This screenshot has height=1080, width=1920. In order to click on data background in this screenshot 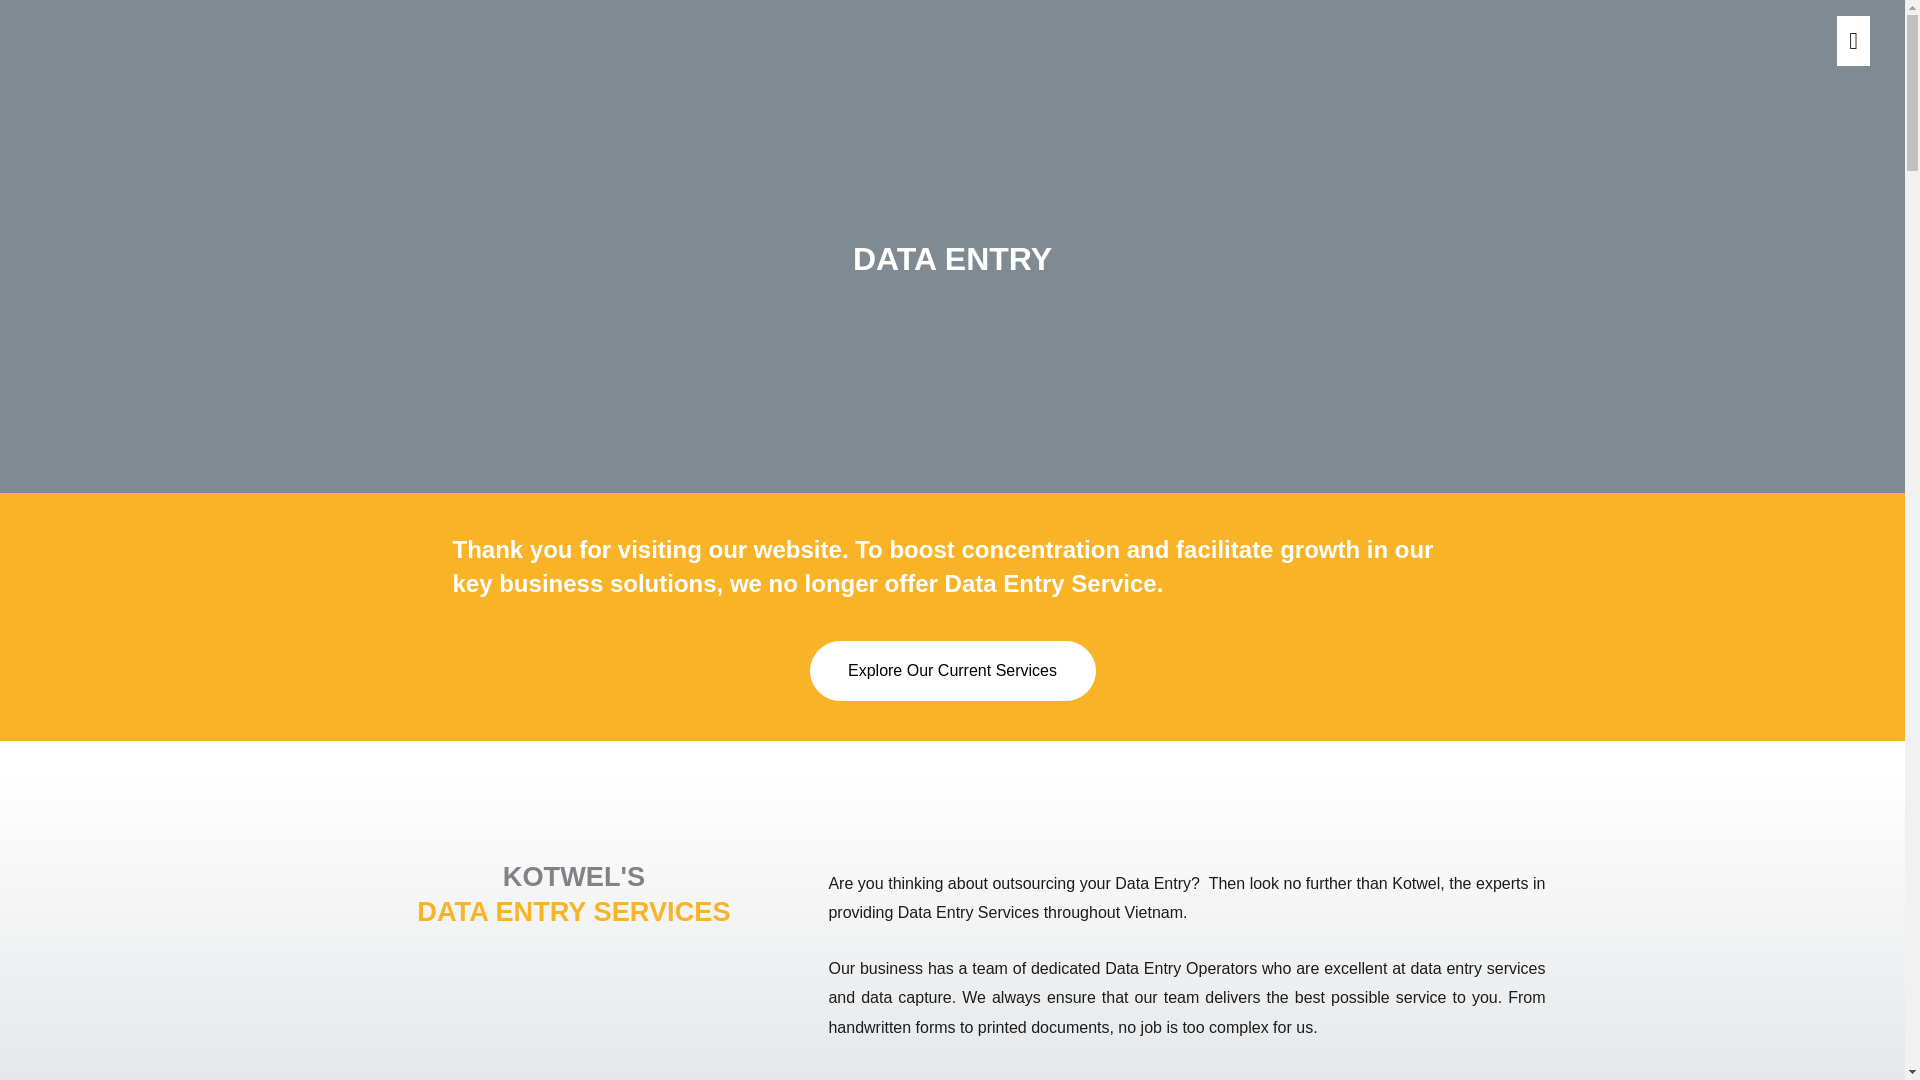, I will do `click(574, 1024)`.